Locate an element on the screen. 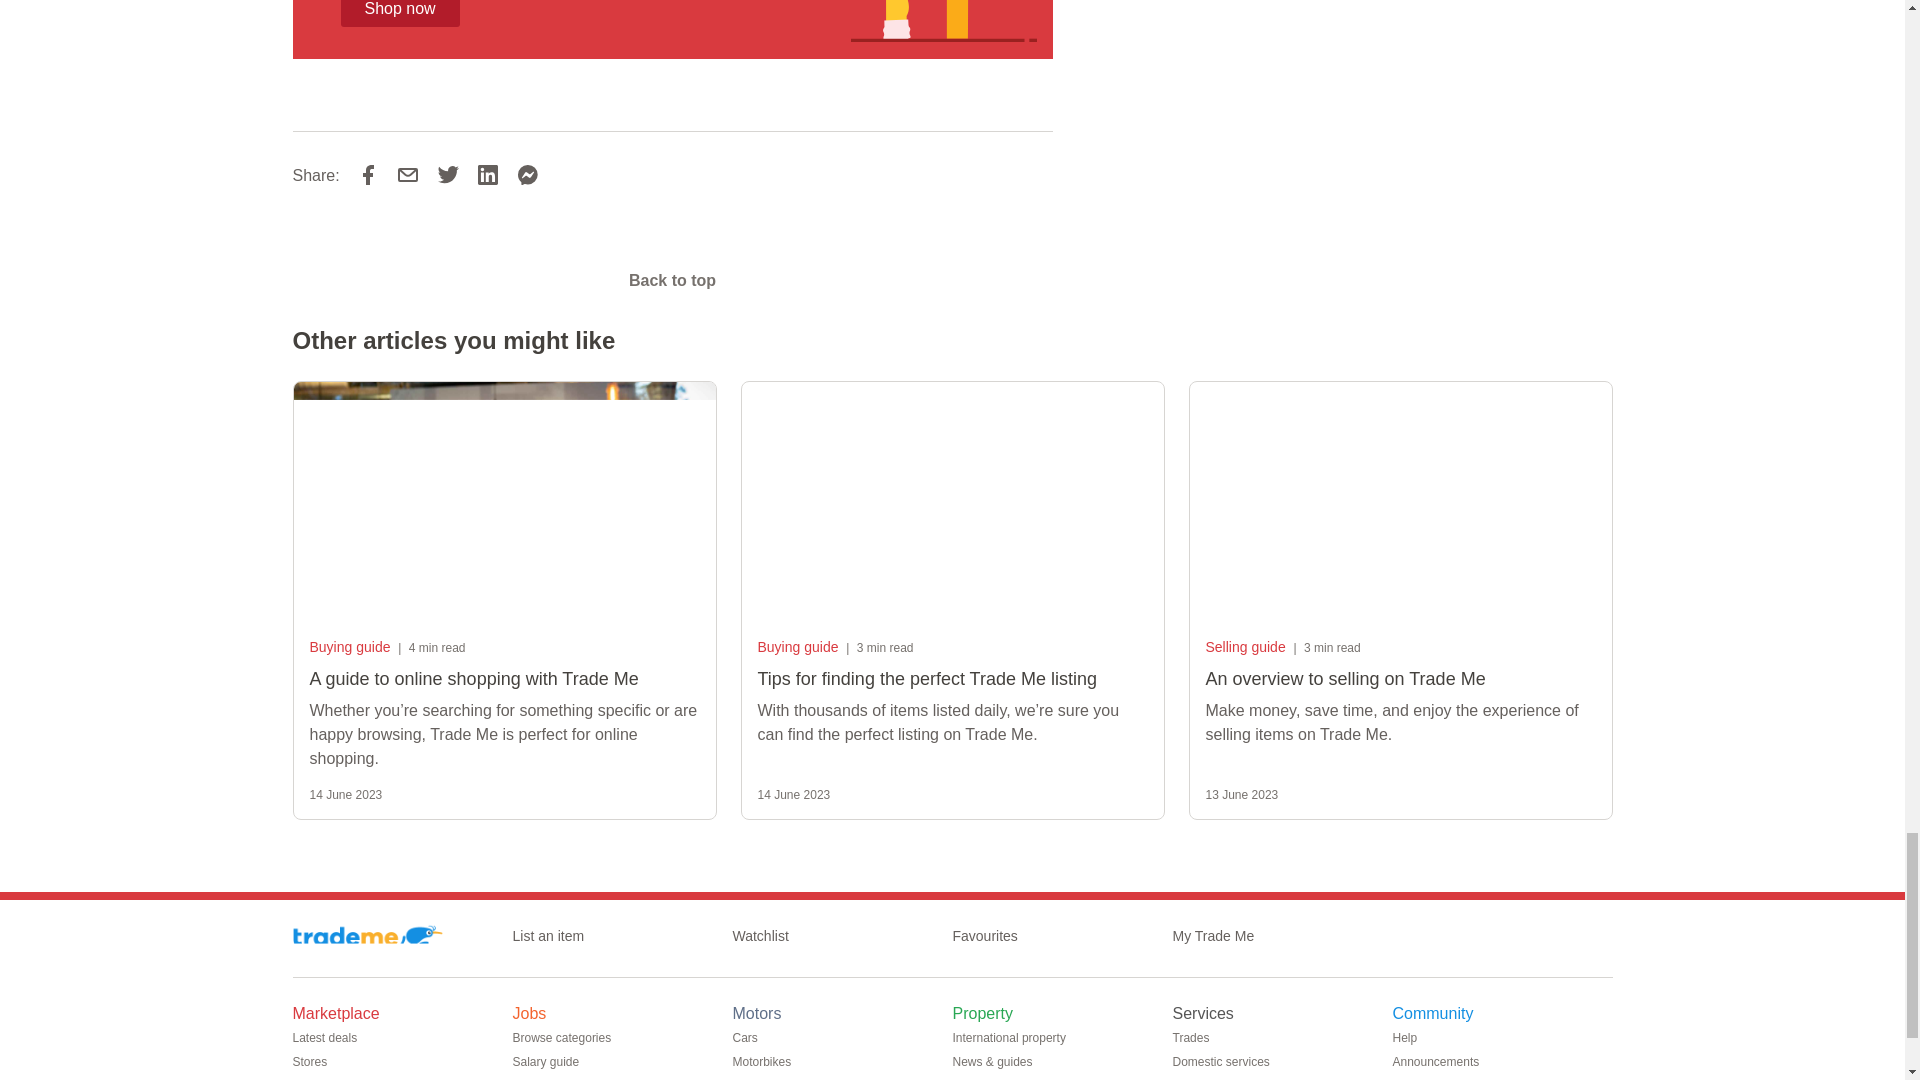  Cars is located at coordinates (752, 1038).